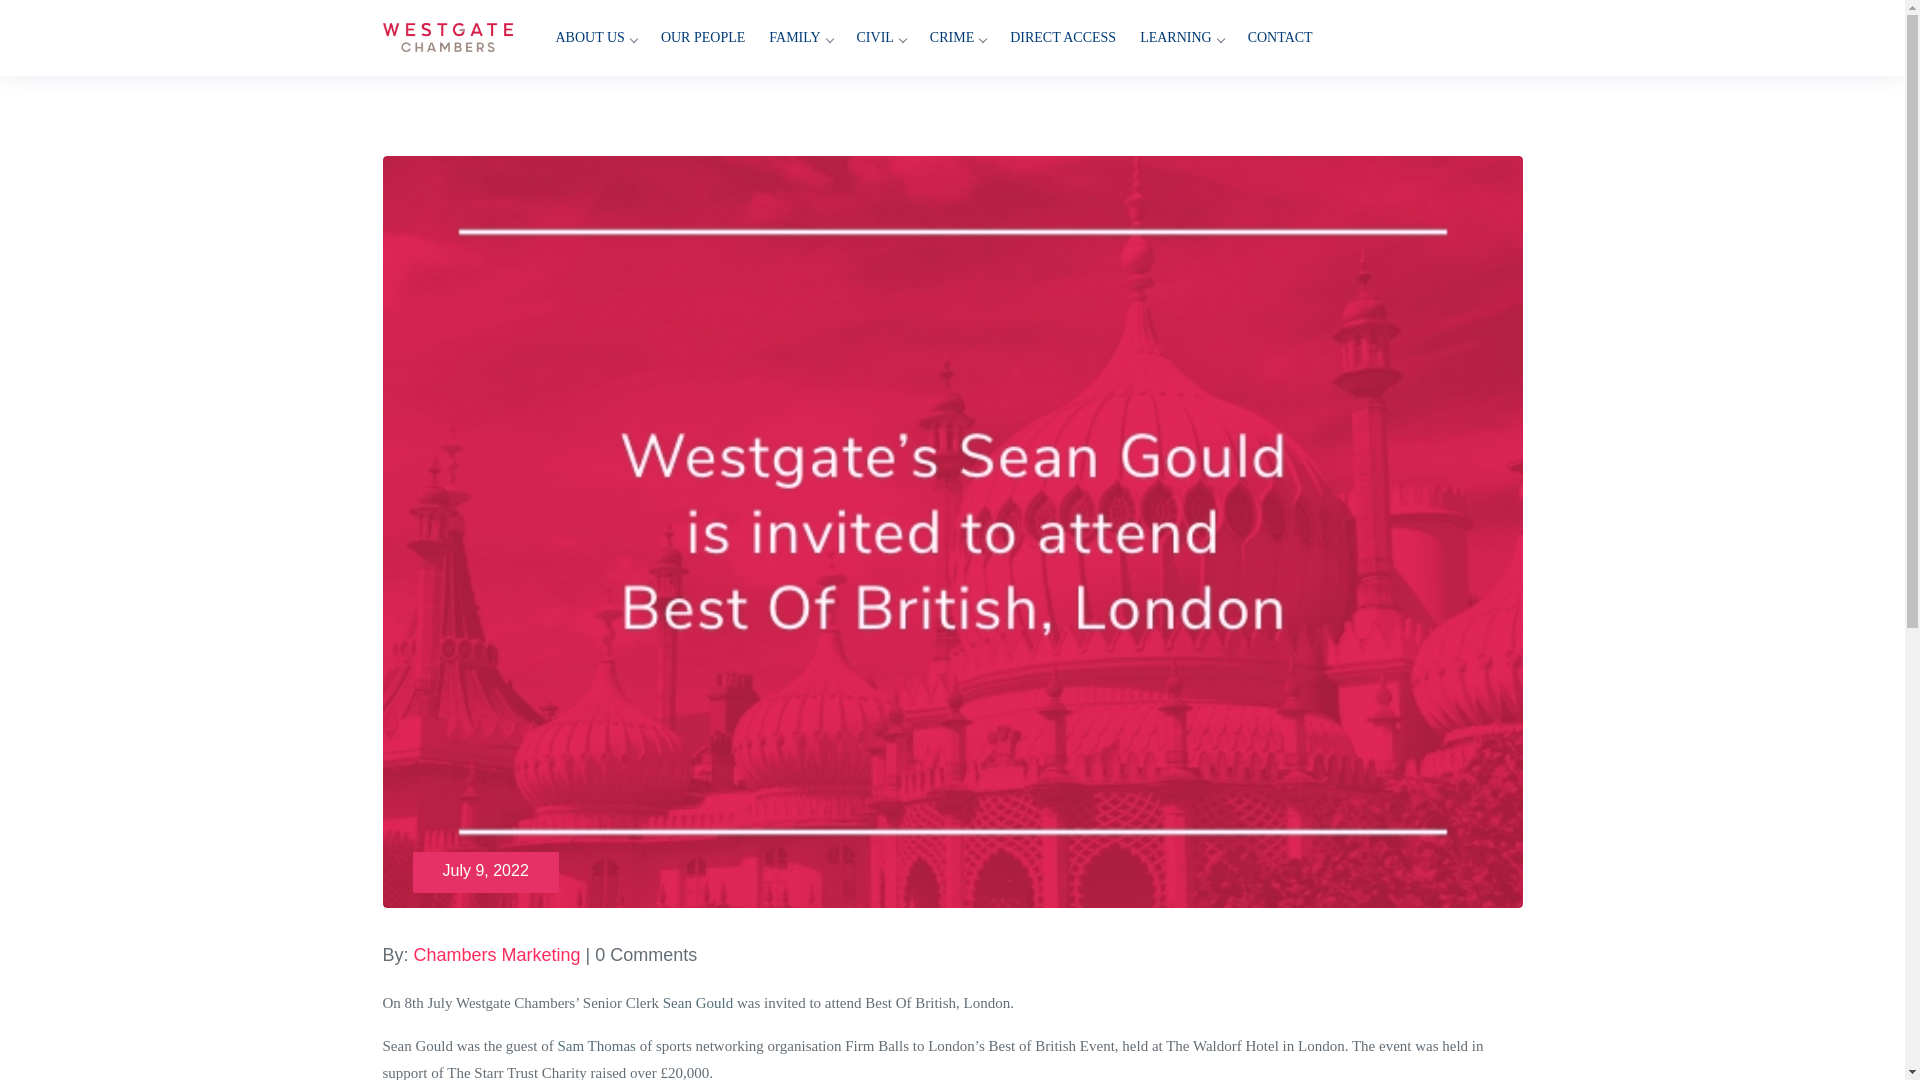  Describe the element at coordinates (958, 38) in the screenshot. I see `CRIME` at that location.